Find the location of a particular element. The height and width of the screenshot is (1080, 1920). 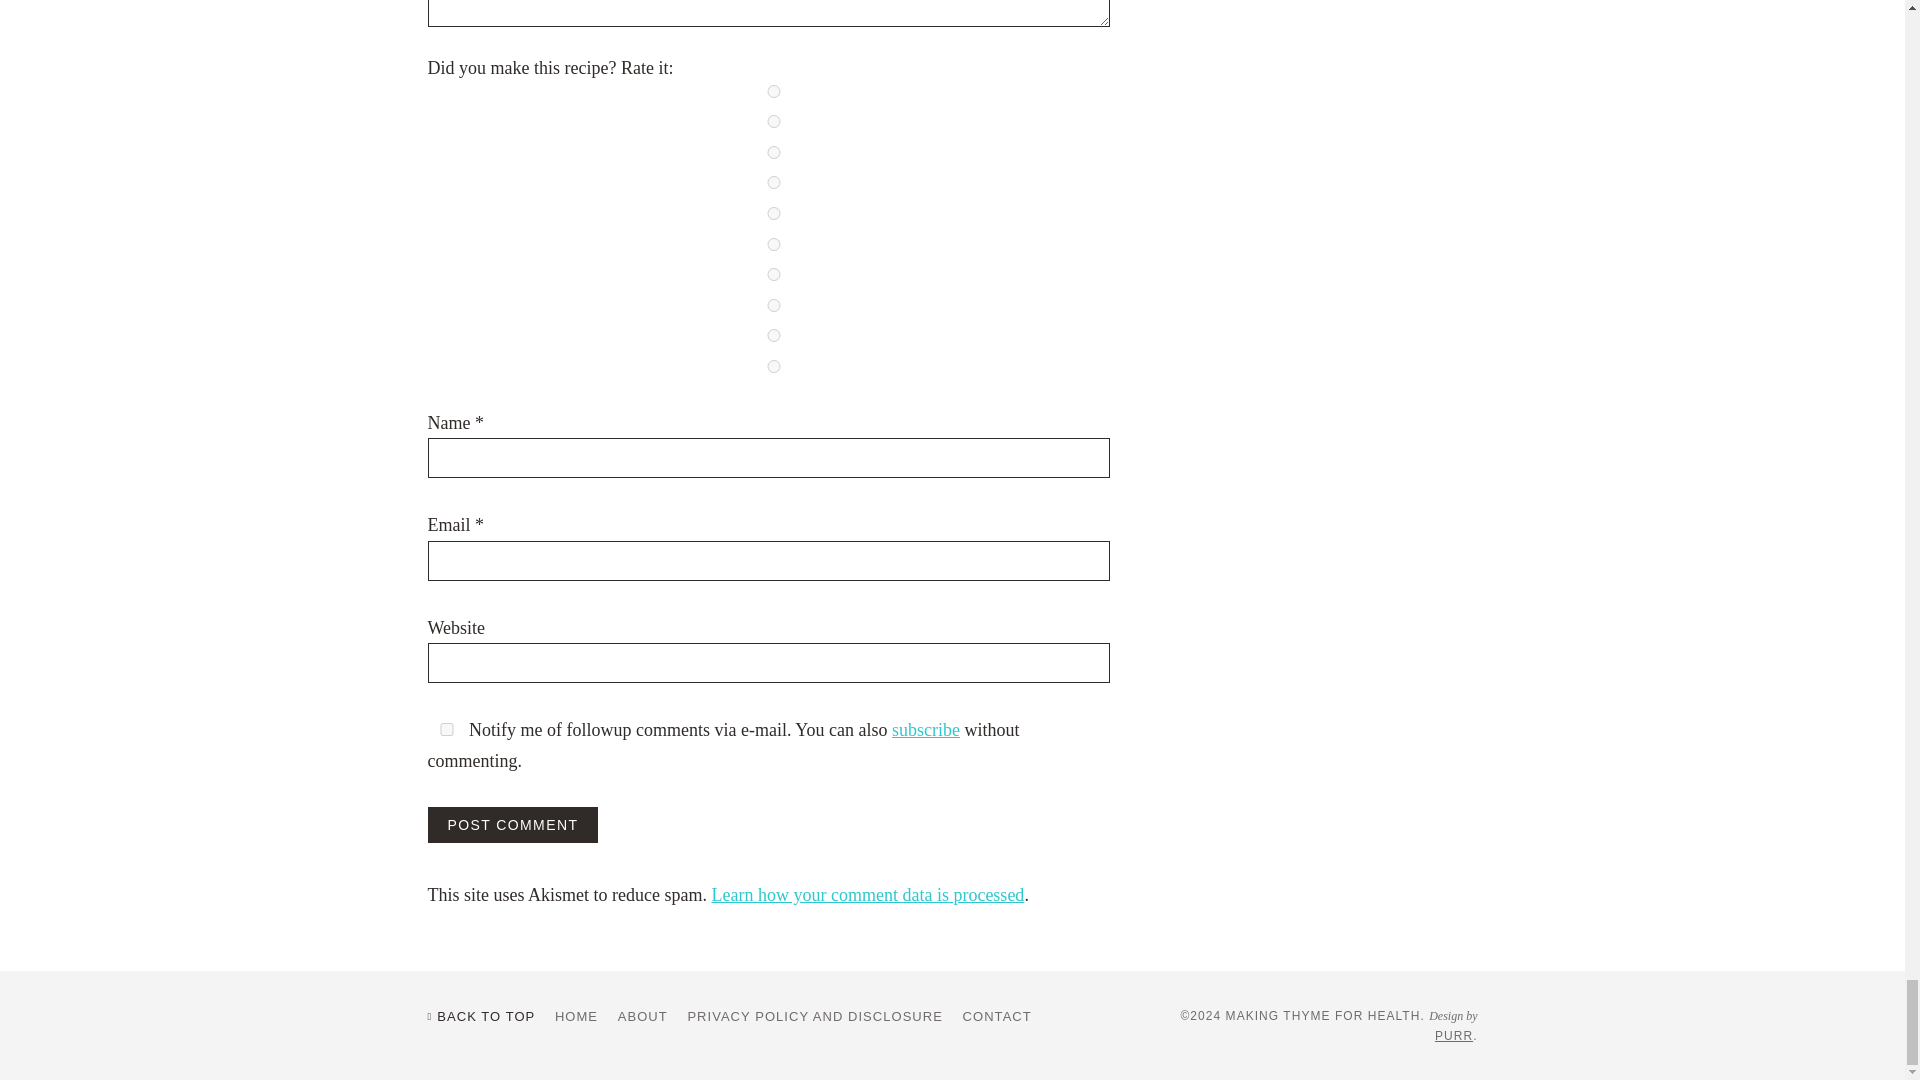

4.5 is located at coordinates (774, 336).